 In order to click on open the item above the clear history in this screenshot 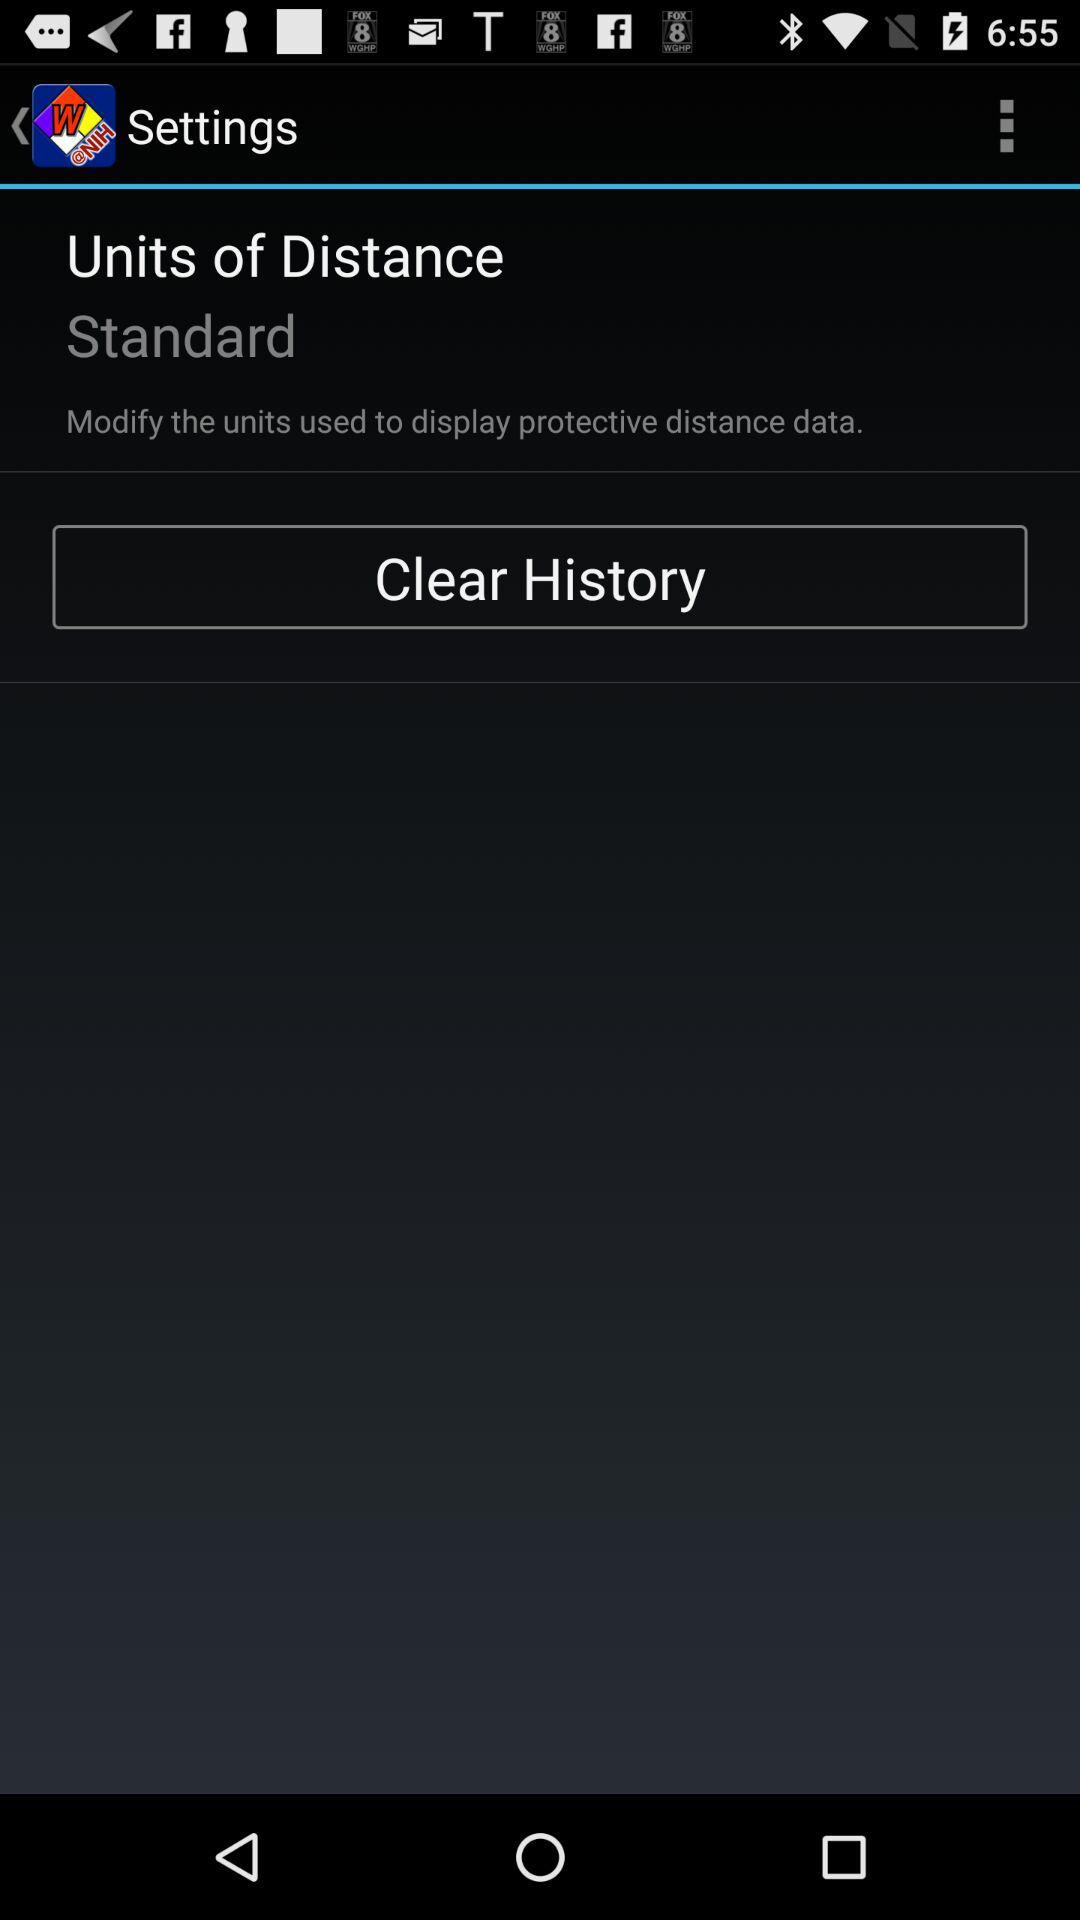, I will do `click(1006, 126)`.